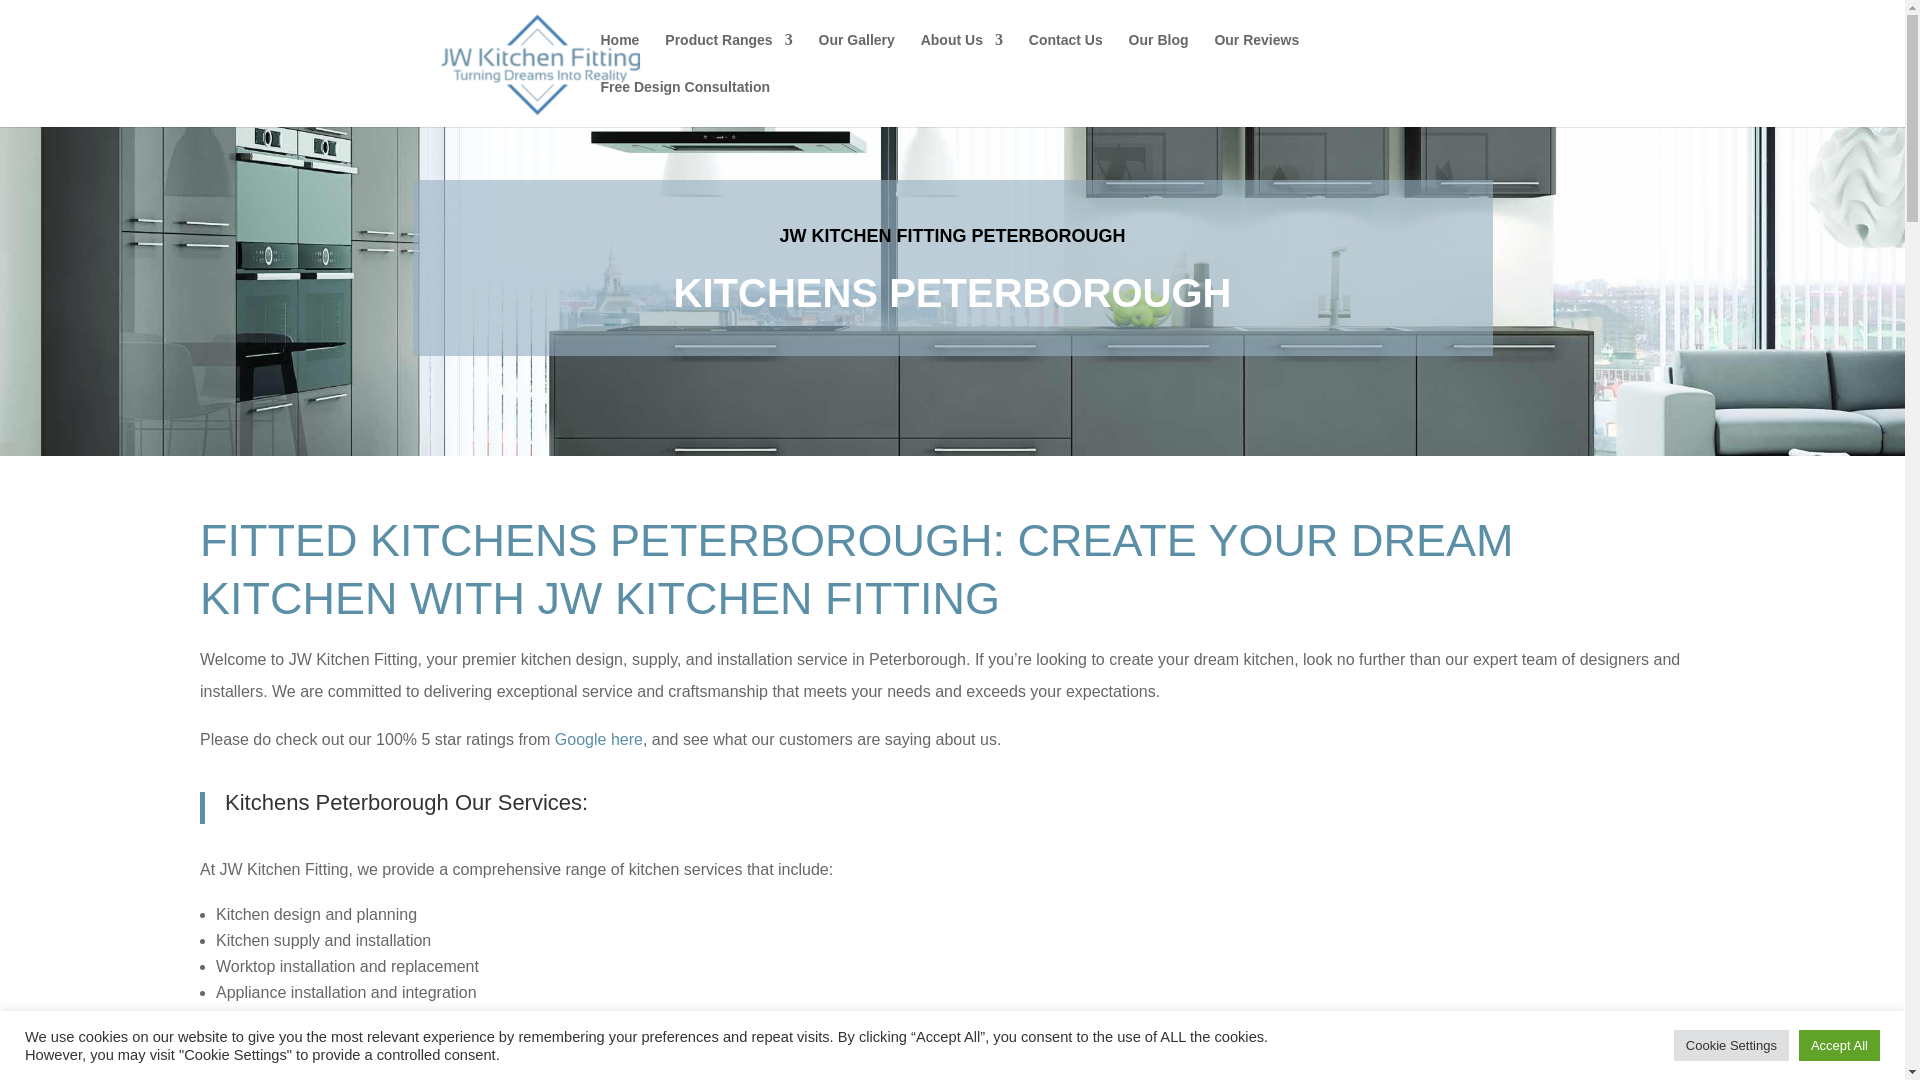 Image resolution: width=1920 pixels, height=1080 pixels. I want to click on Our Gallery, so click(856, 56).